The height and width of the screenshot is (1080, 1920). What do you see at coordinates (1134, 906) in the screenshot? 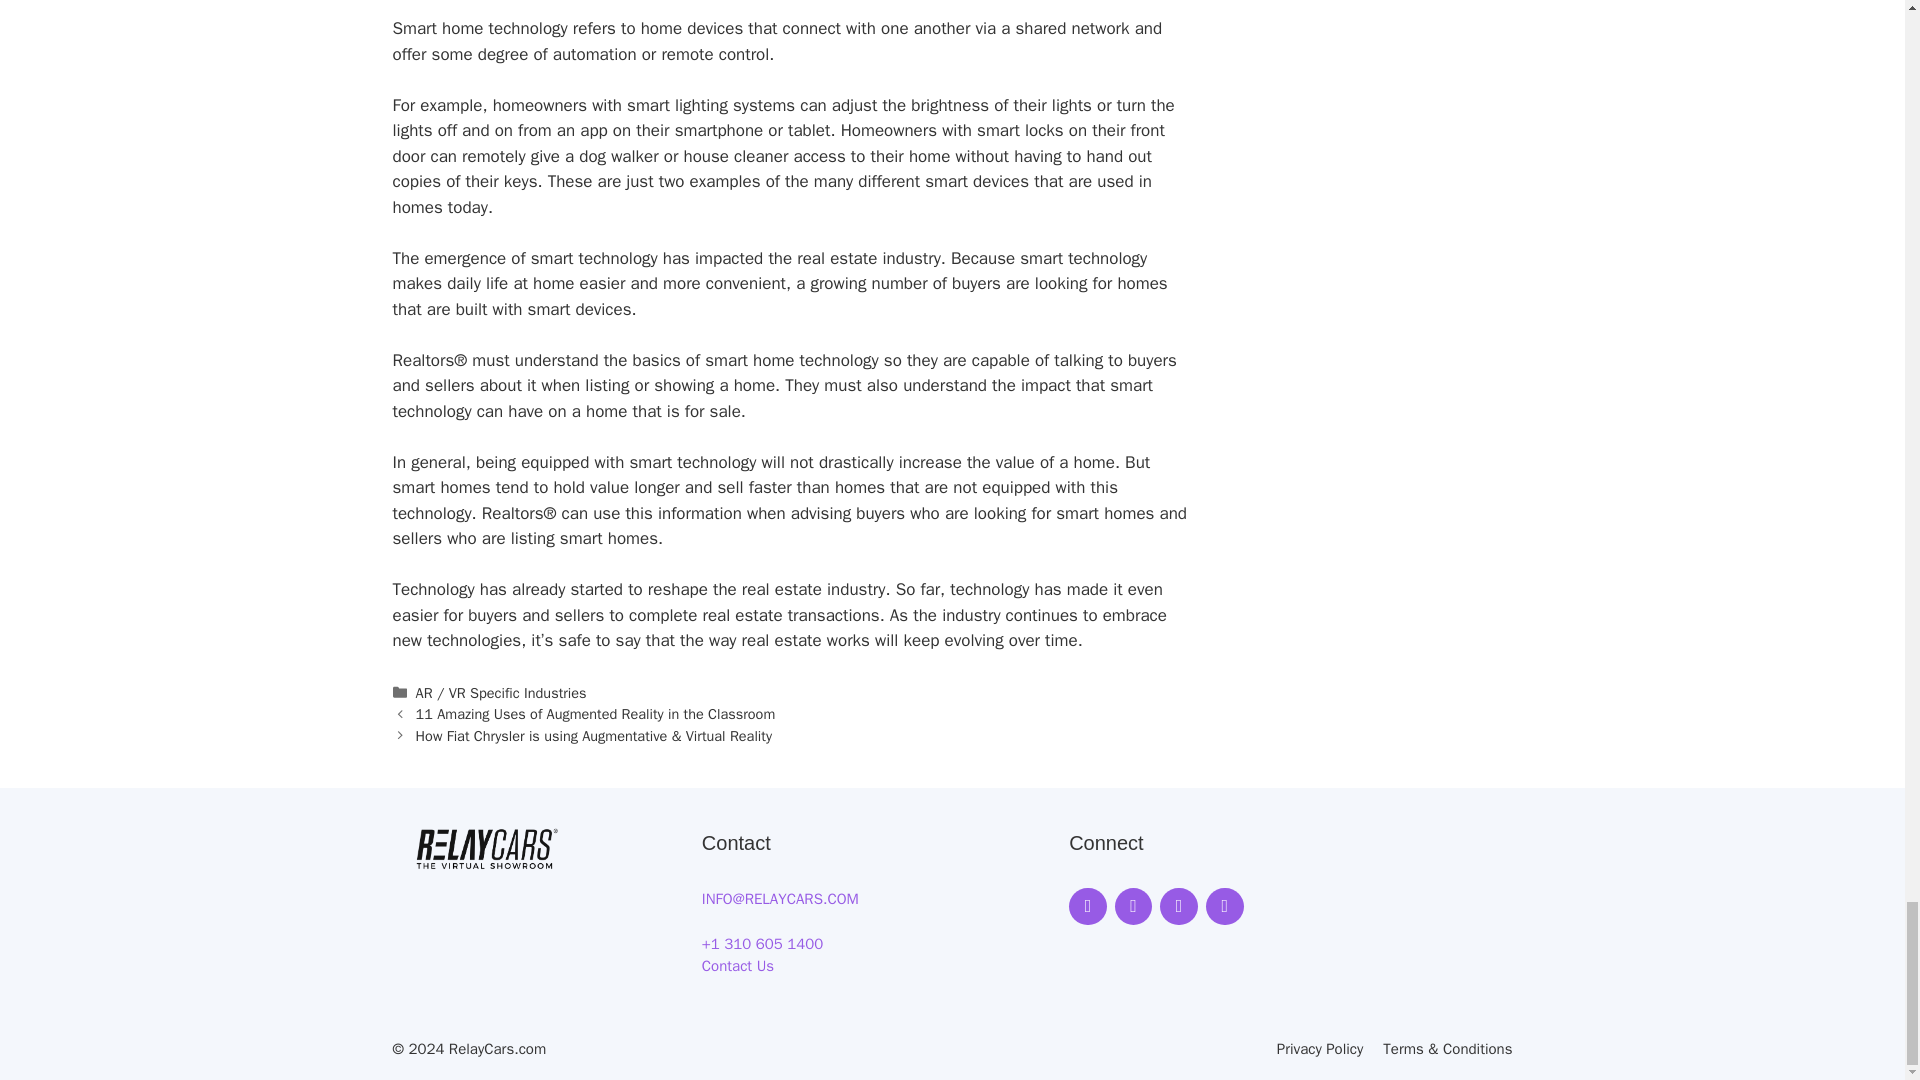
I see `Instagram` at bounding box center [1134, 906].